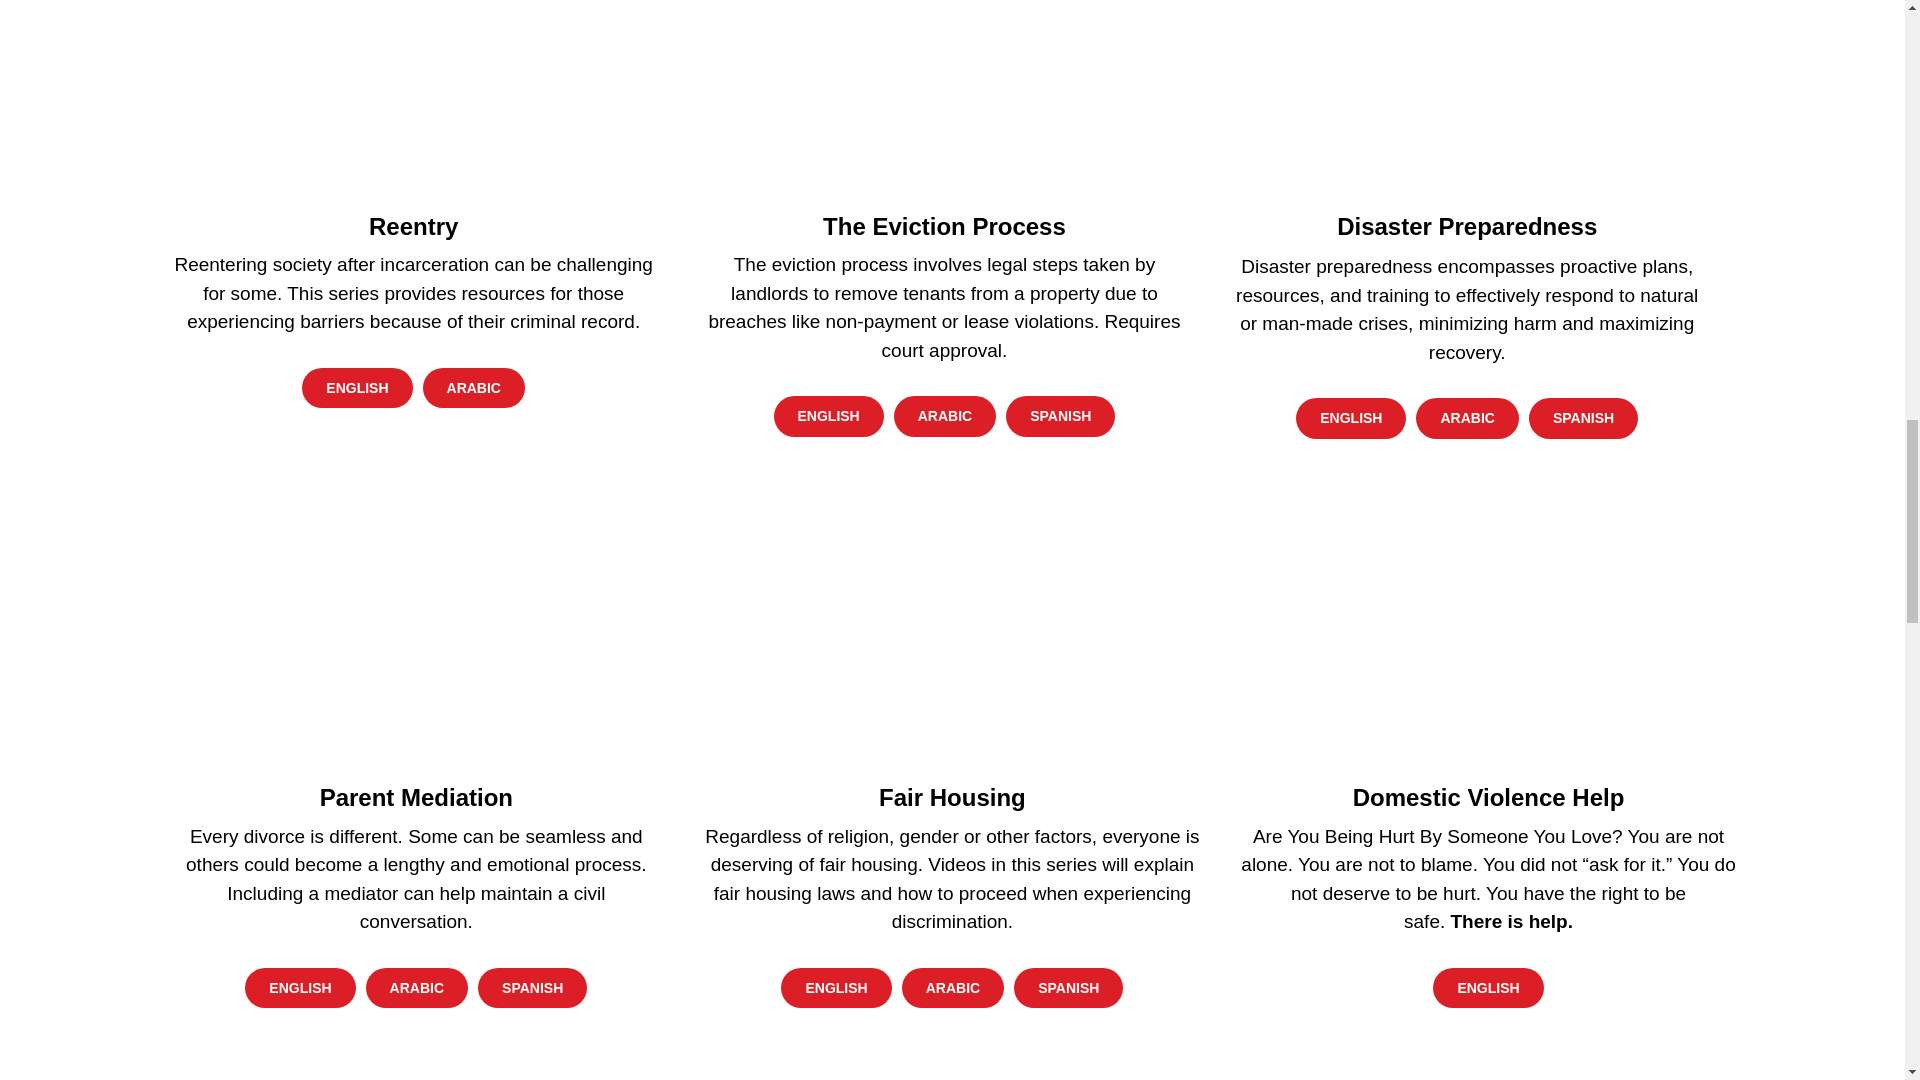  What do you see at coordinates (416, 627) in the screenshot?
I see `Parent Mediation` at bounding box center [416, 627].